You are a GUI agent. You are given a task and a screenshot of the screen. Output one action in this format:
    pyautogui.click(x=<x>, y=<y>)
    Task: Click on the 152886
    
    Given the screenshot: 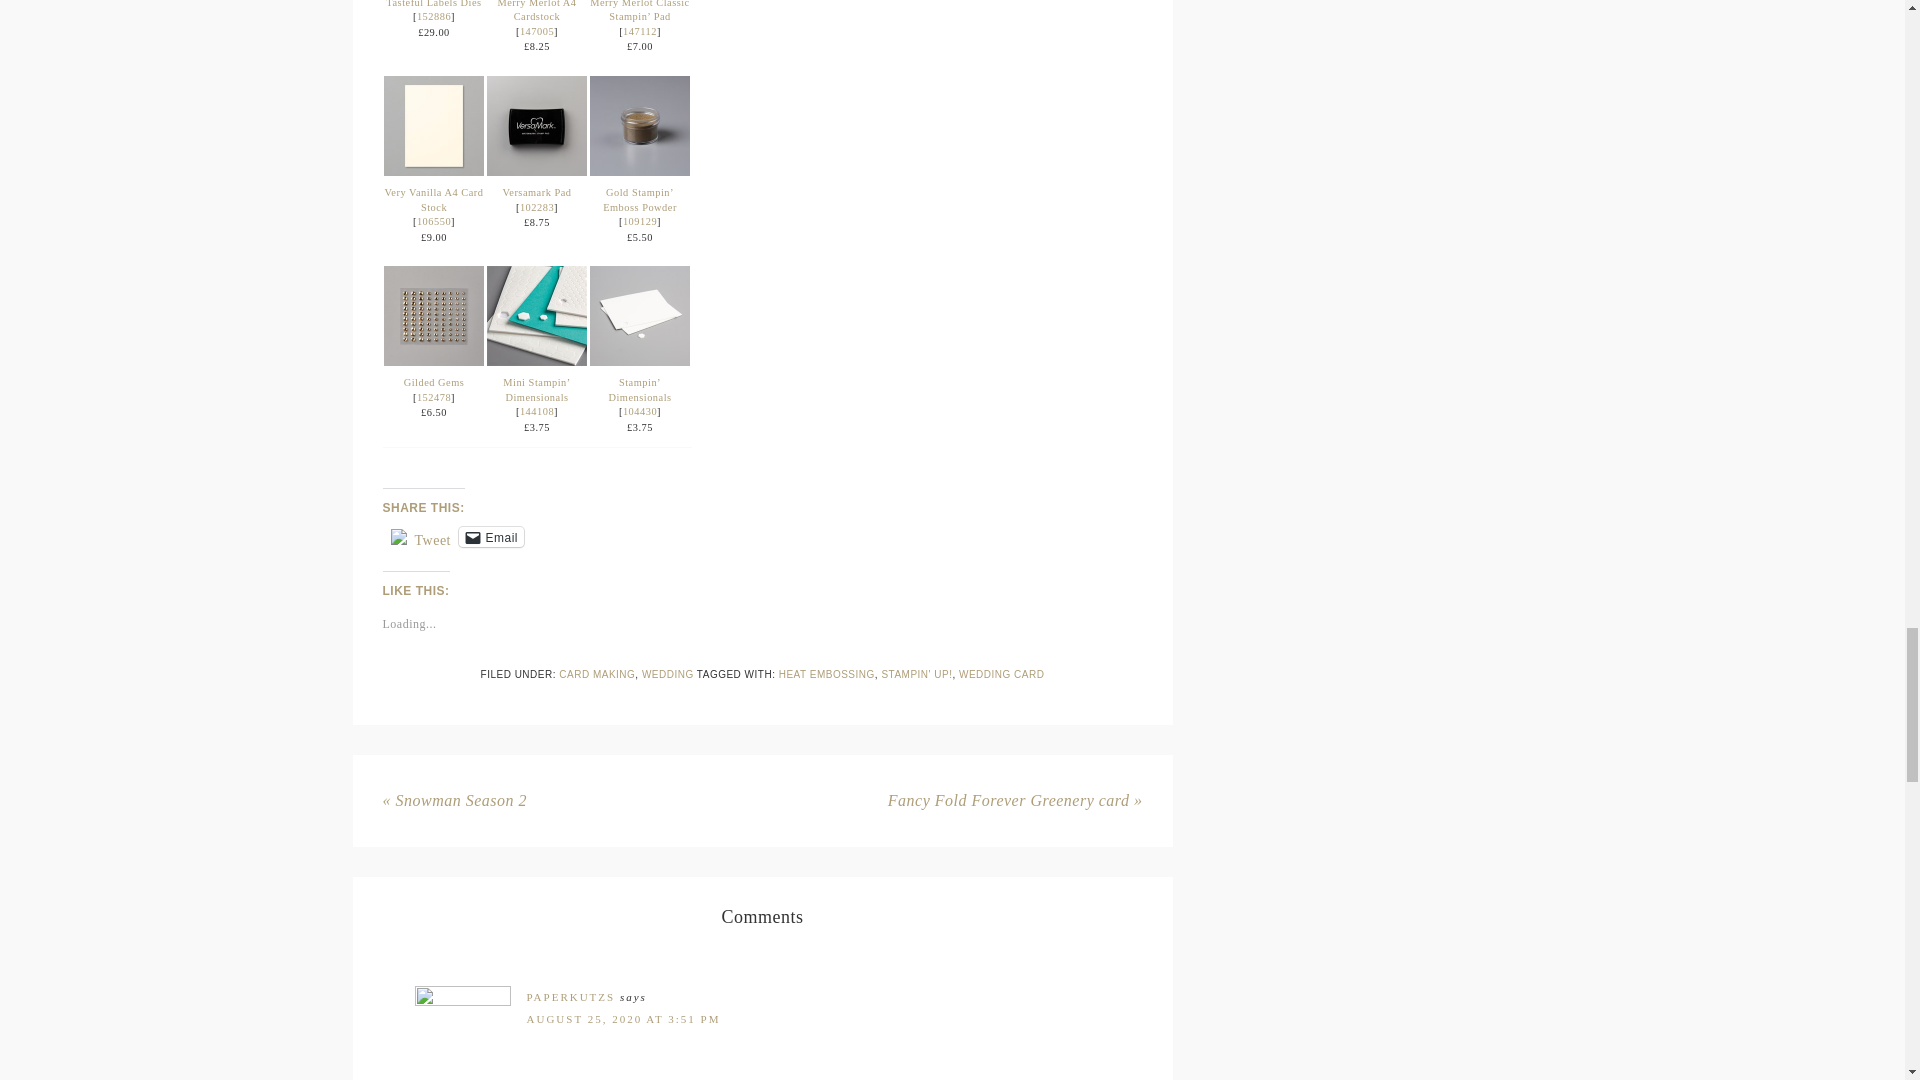 What is the action you would take?
    pyautogui.click(x=434, y=16)
    